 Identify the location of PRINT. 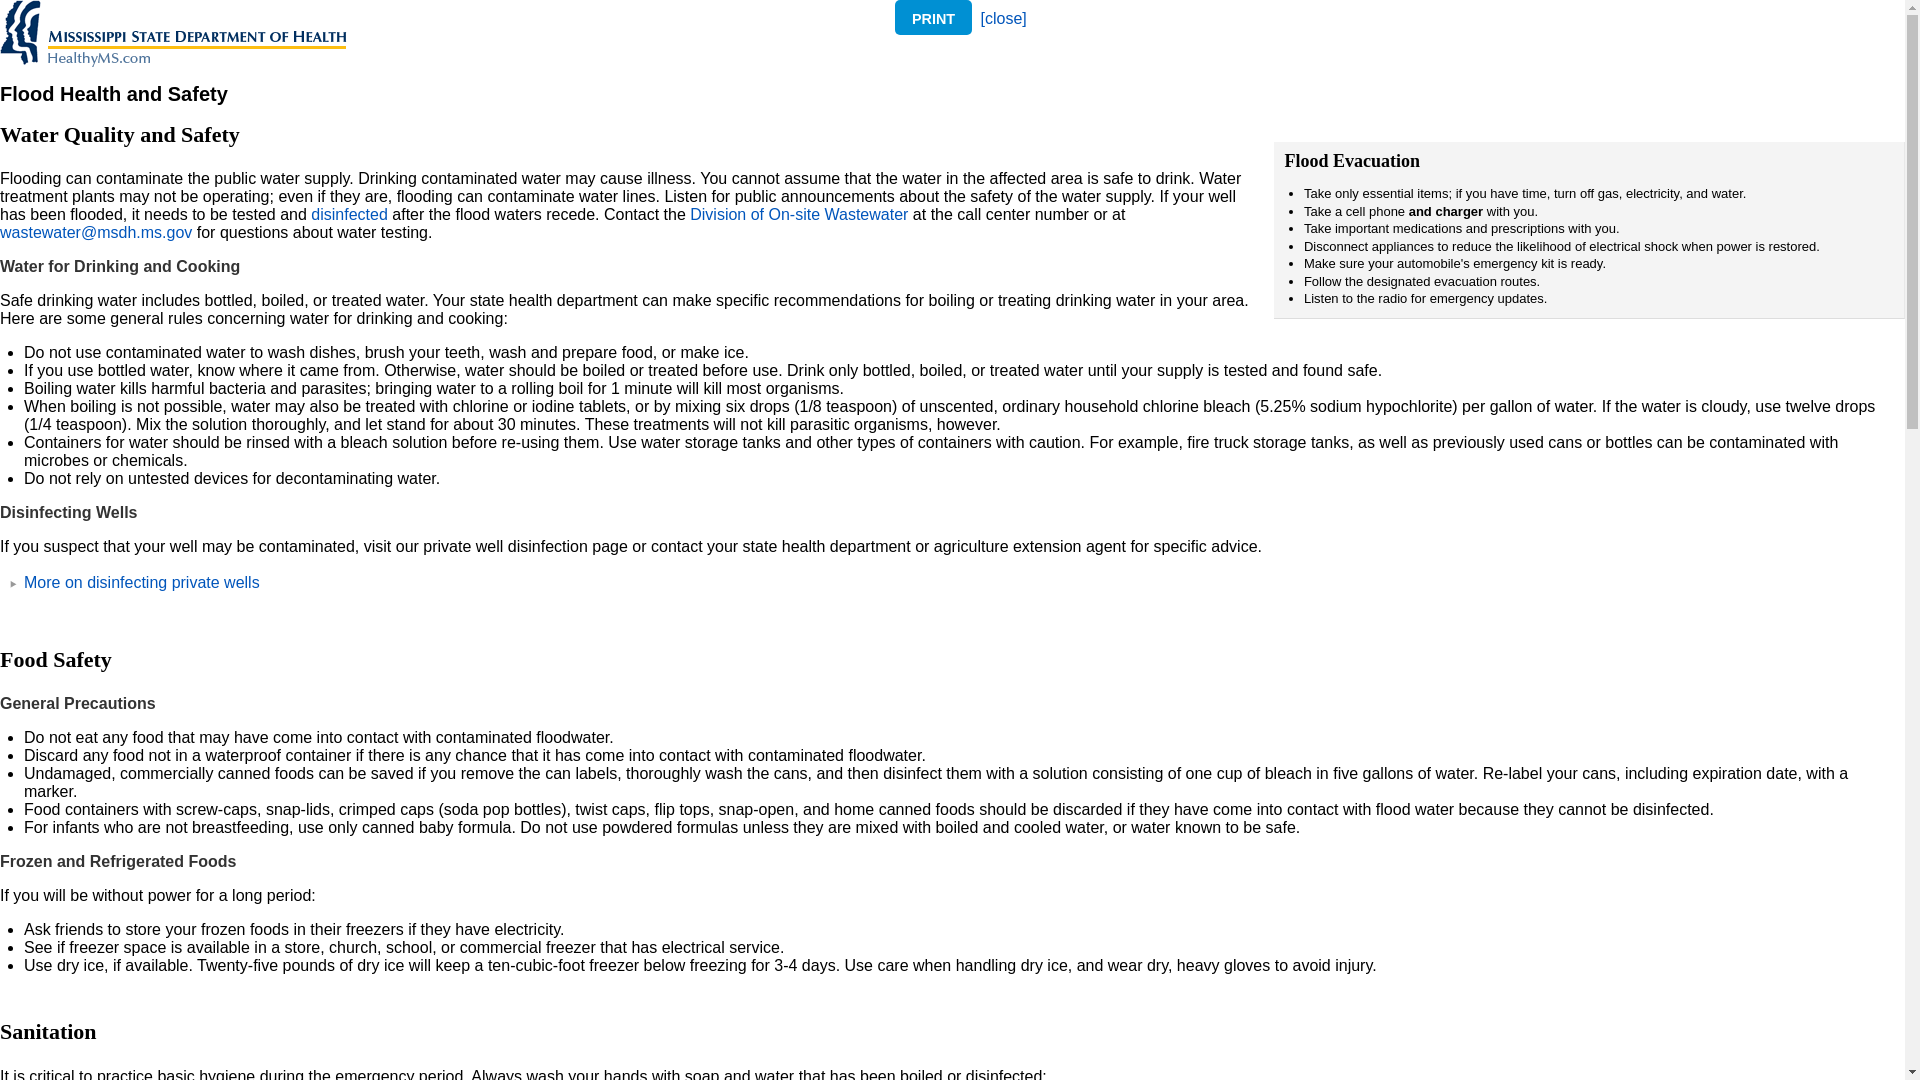
(932, 17).